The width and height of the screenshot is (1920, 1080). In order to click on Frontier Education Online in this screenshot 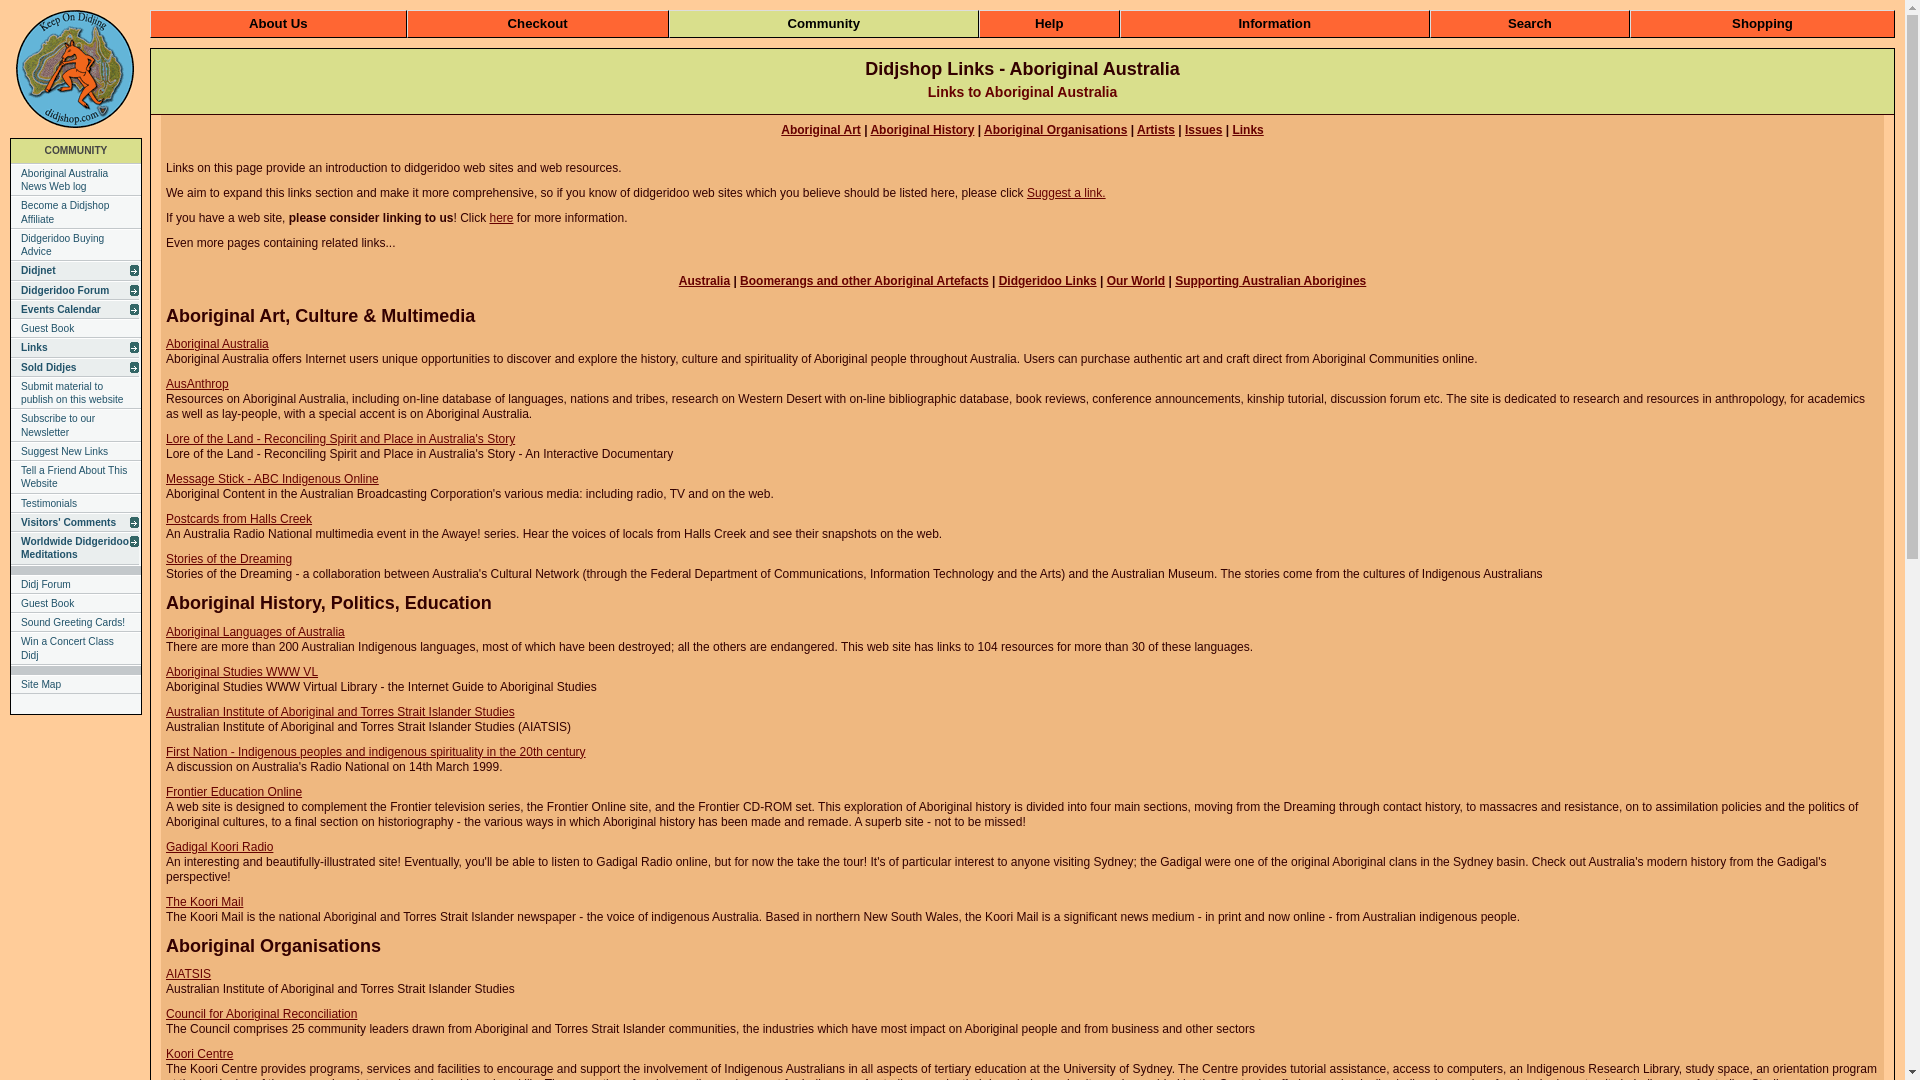, I will do `click(234, 792)`.